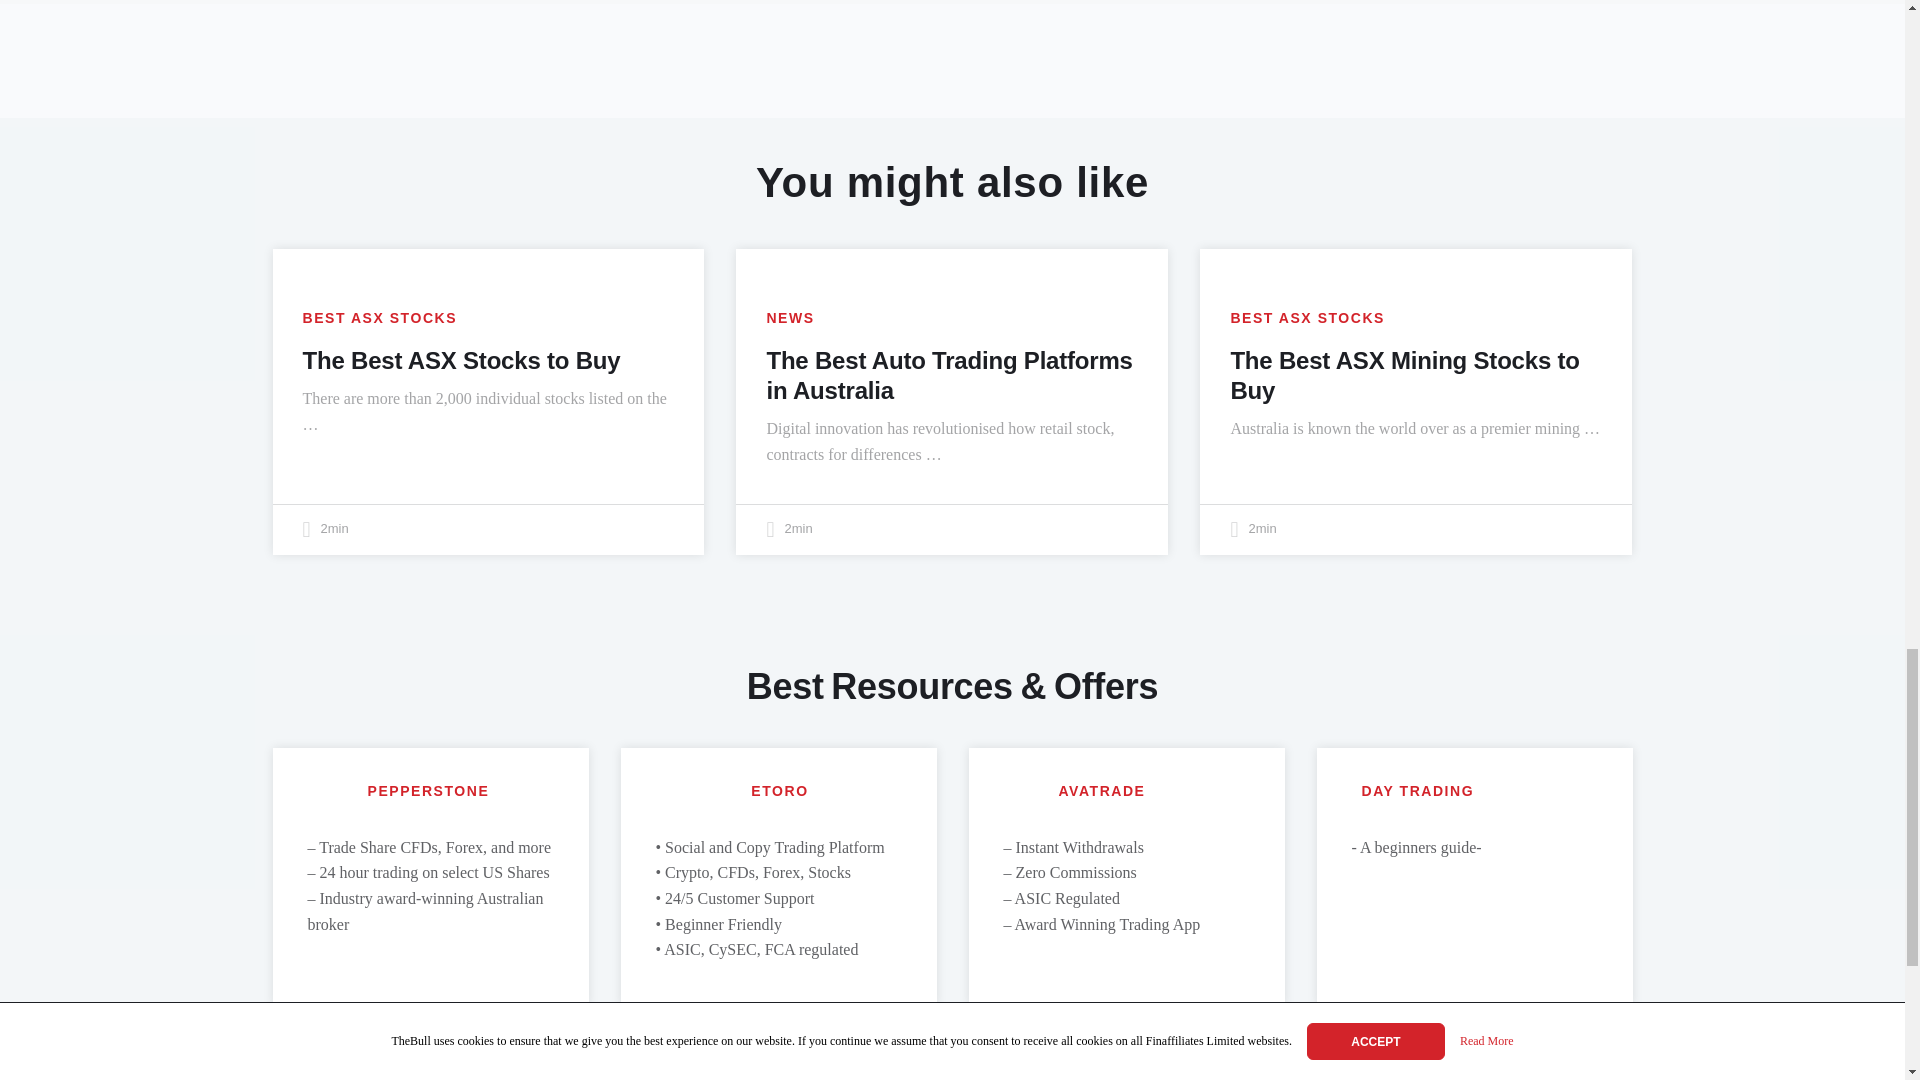 The height and width of the screenshot is (1080, 1920). Describe the element at coordinates (1307, 318) in the screenshot. I see `BEST ASX STOCKS` at that location.